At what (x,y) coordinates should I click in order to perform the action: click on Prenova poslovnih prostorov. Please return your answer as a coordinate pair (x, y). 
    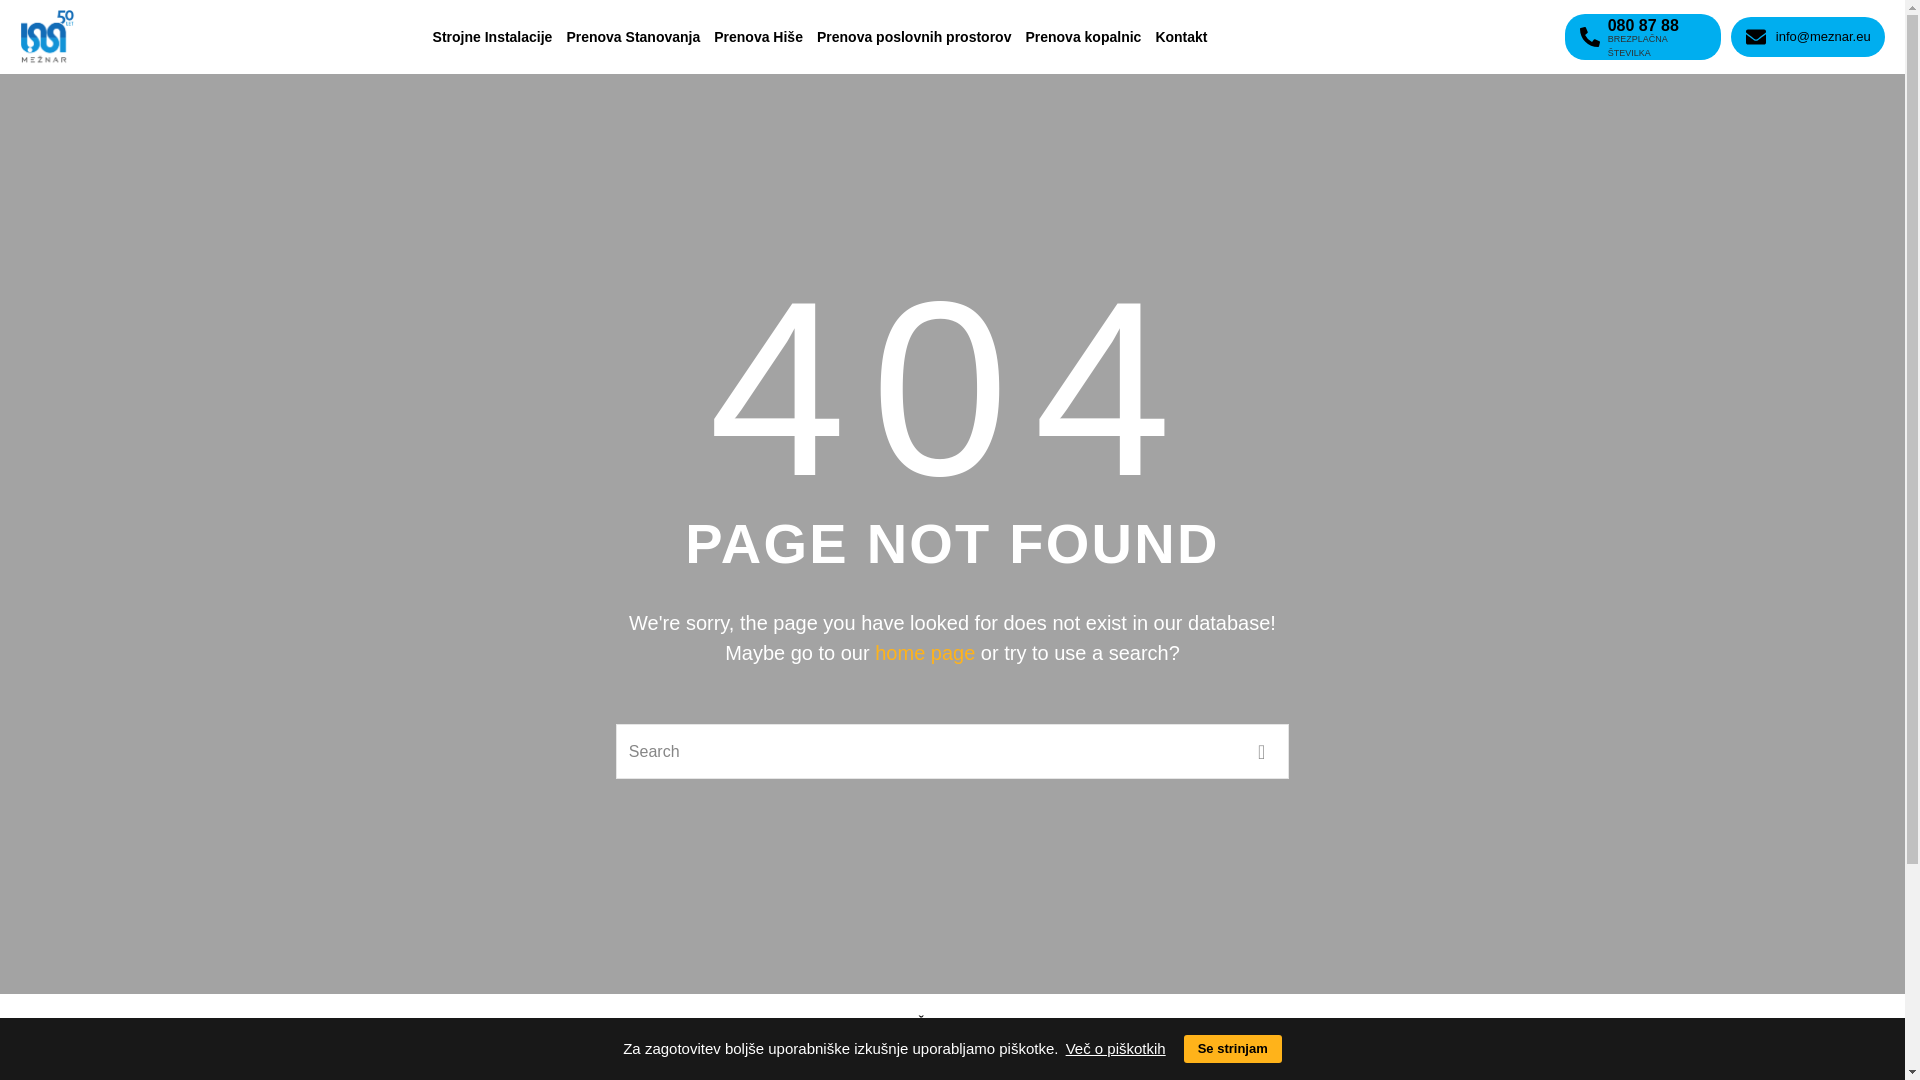
    Looking at the image, I should click on (914, 37).